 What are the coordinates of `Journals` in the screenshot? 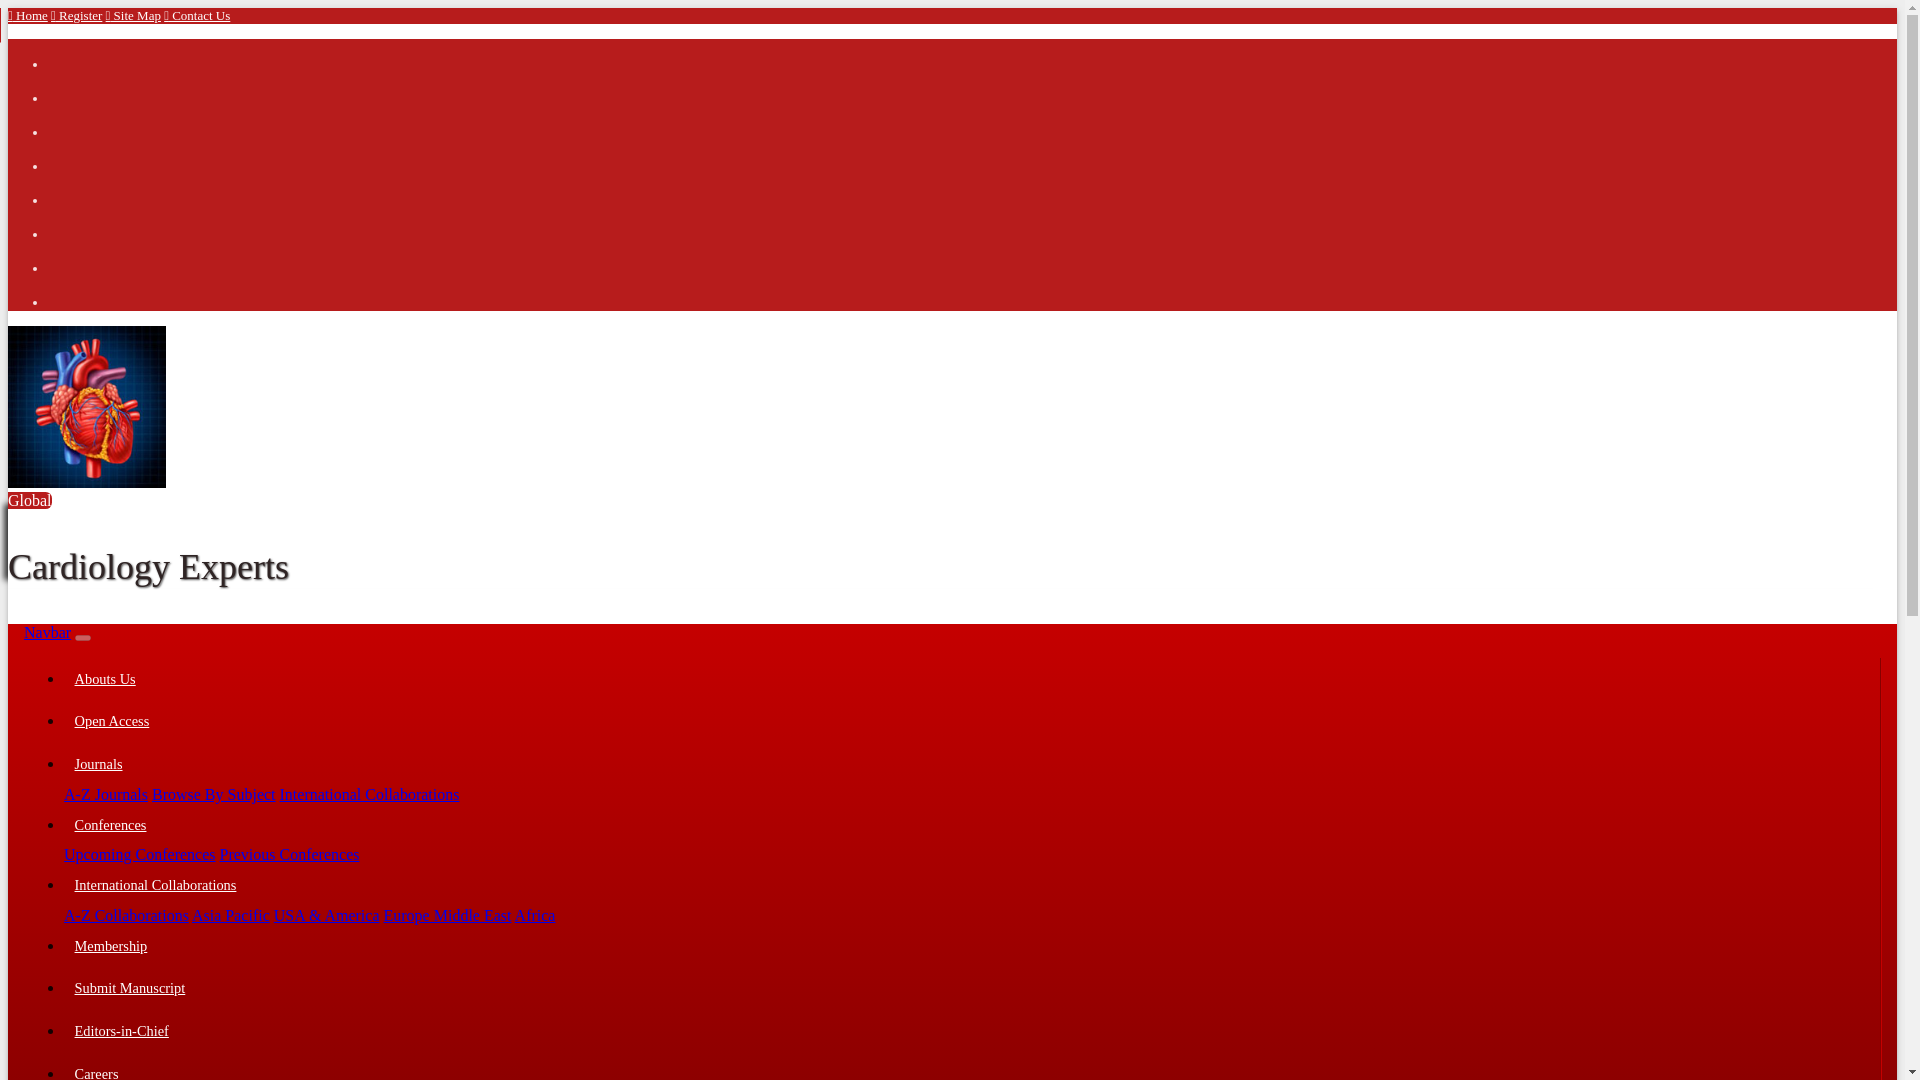 It's located at (971, 764).